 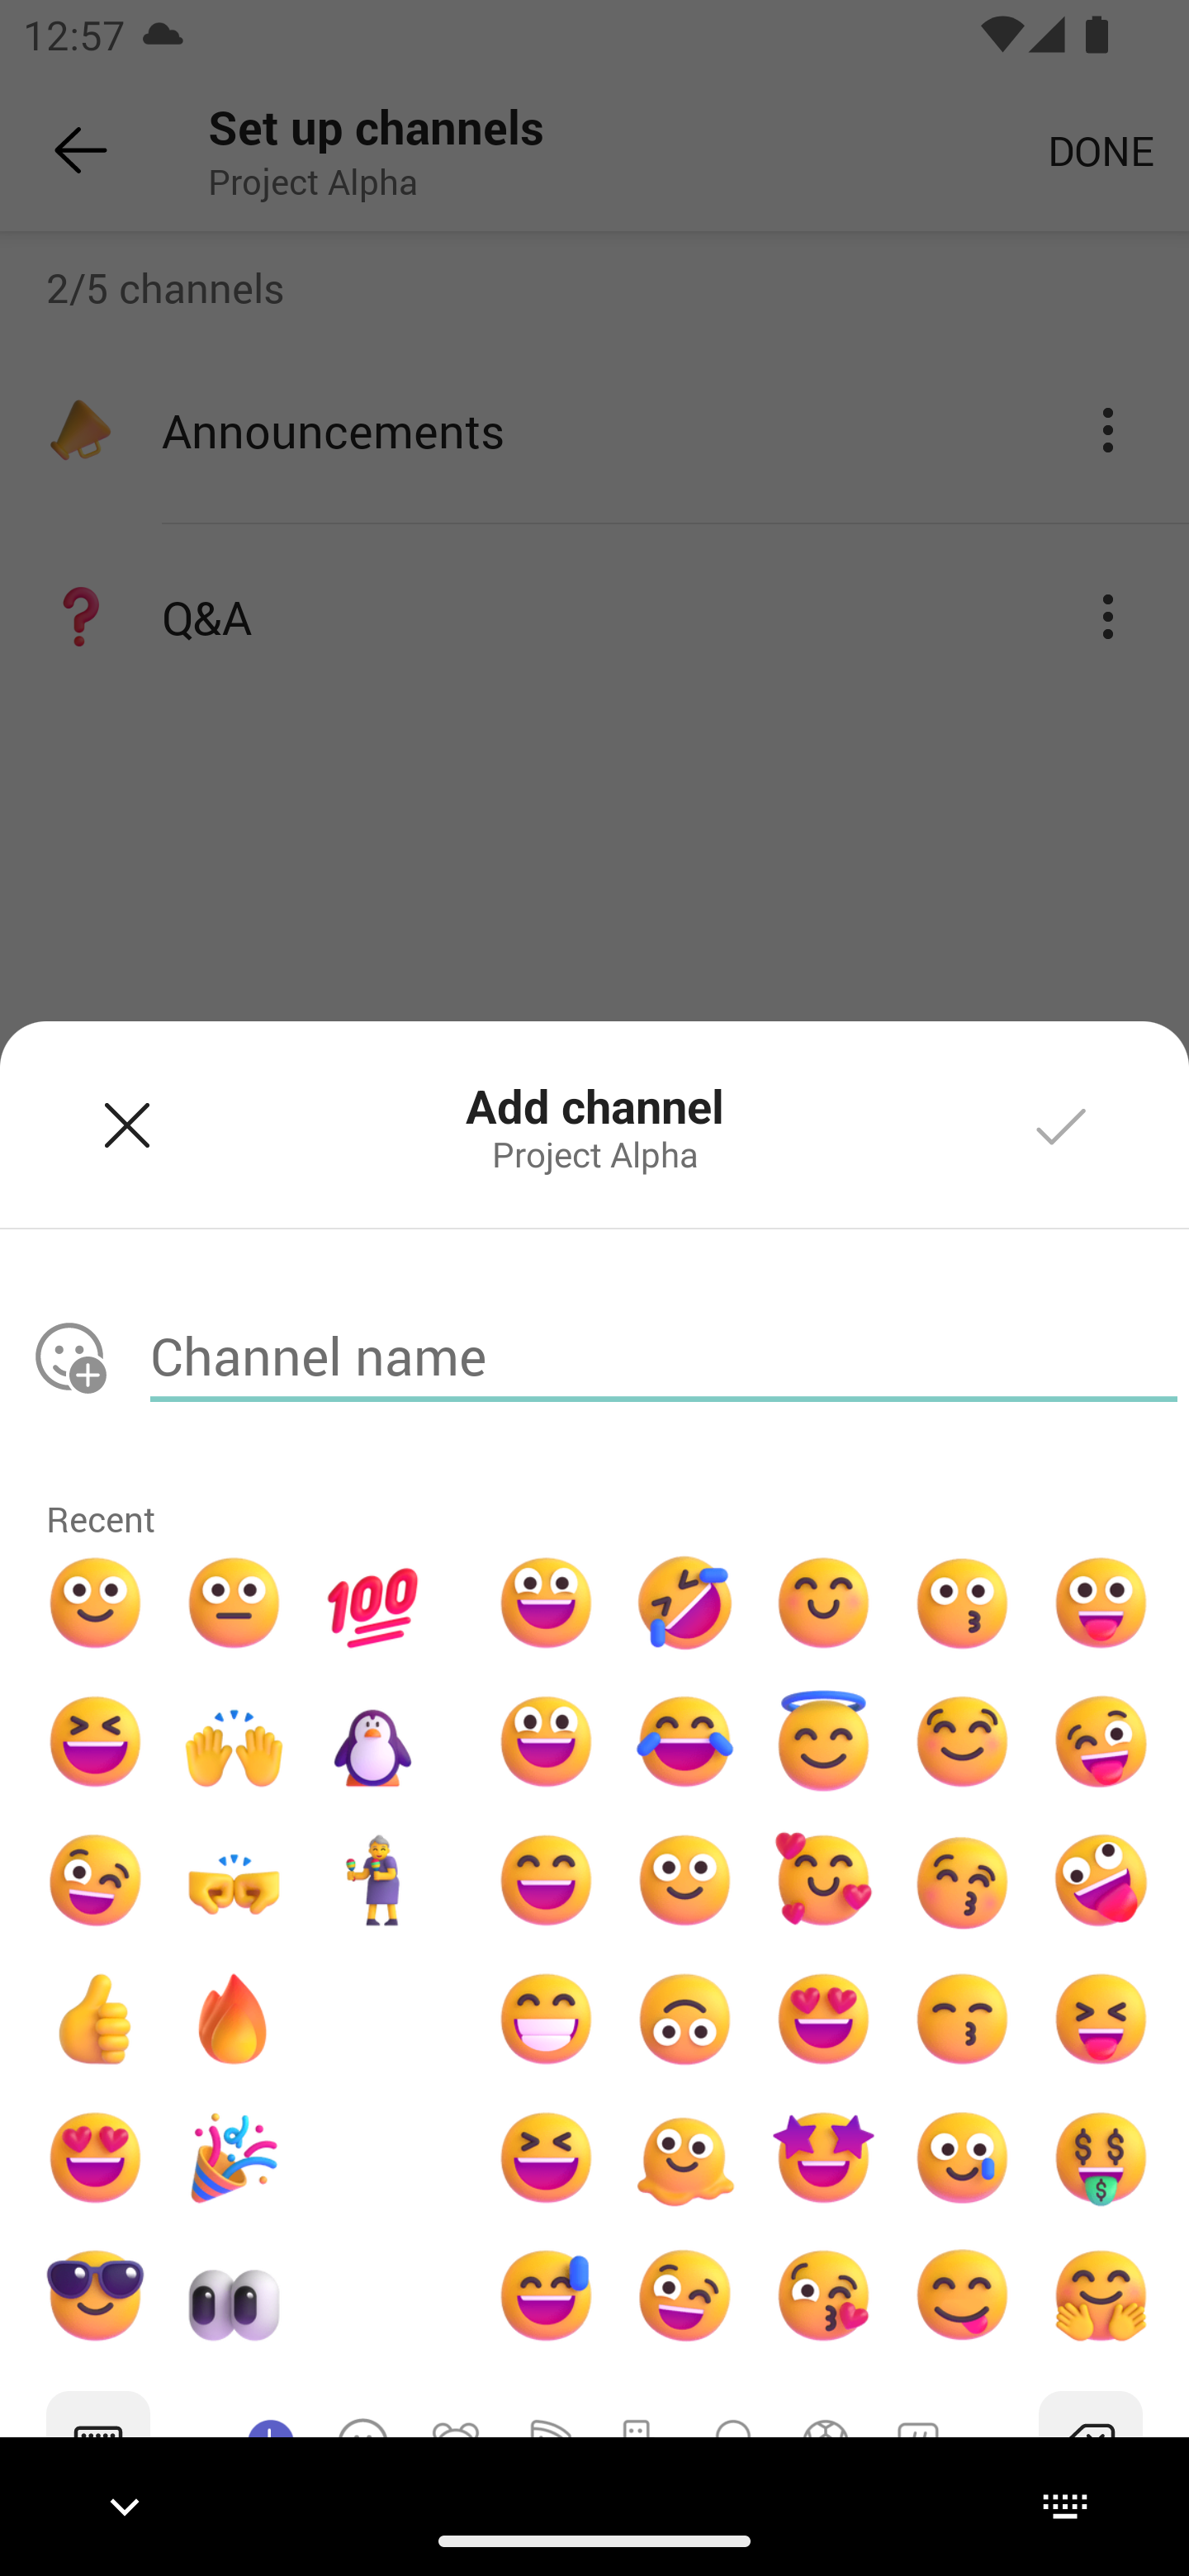 What do you see at coordinates (372, 1603) in the screenshot?
I see `Hundred points emoji` at bounding box center [372, 1603].